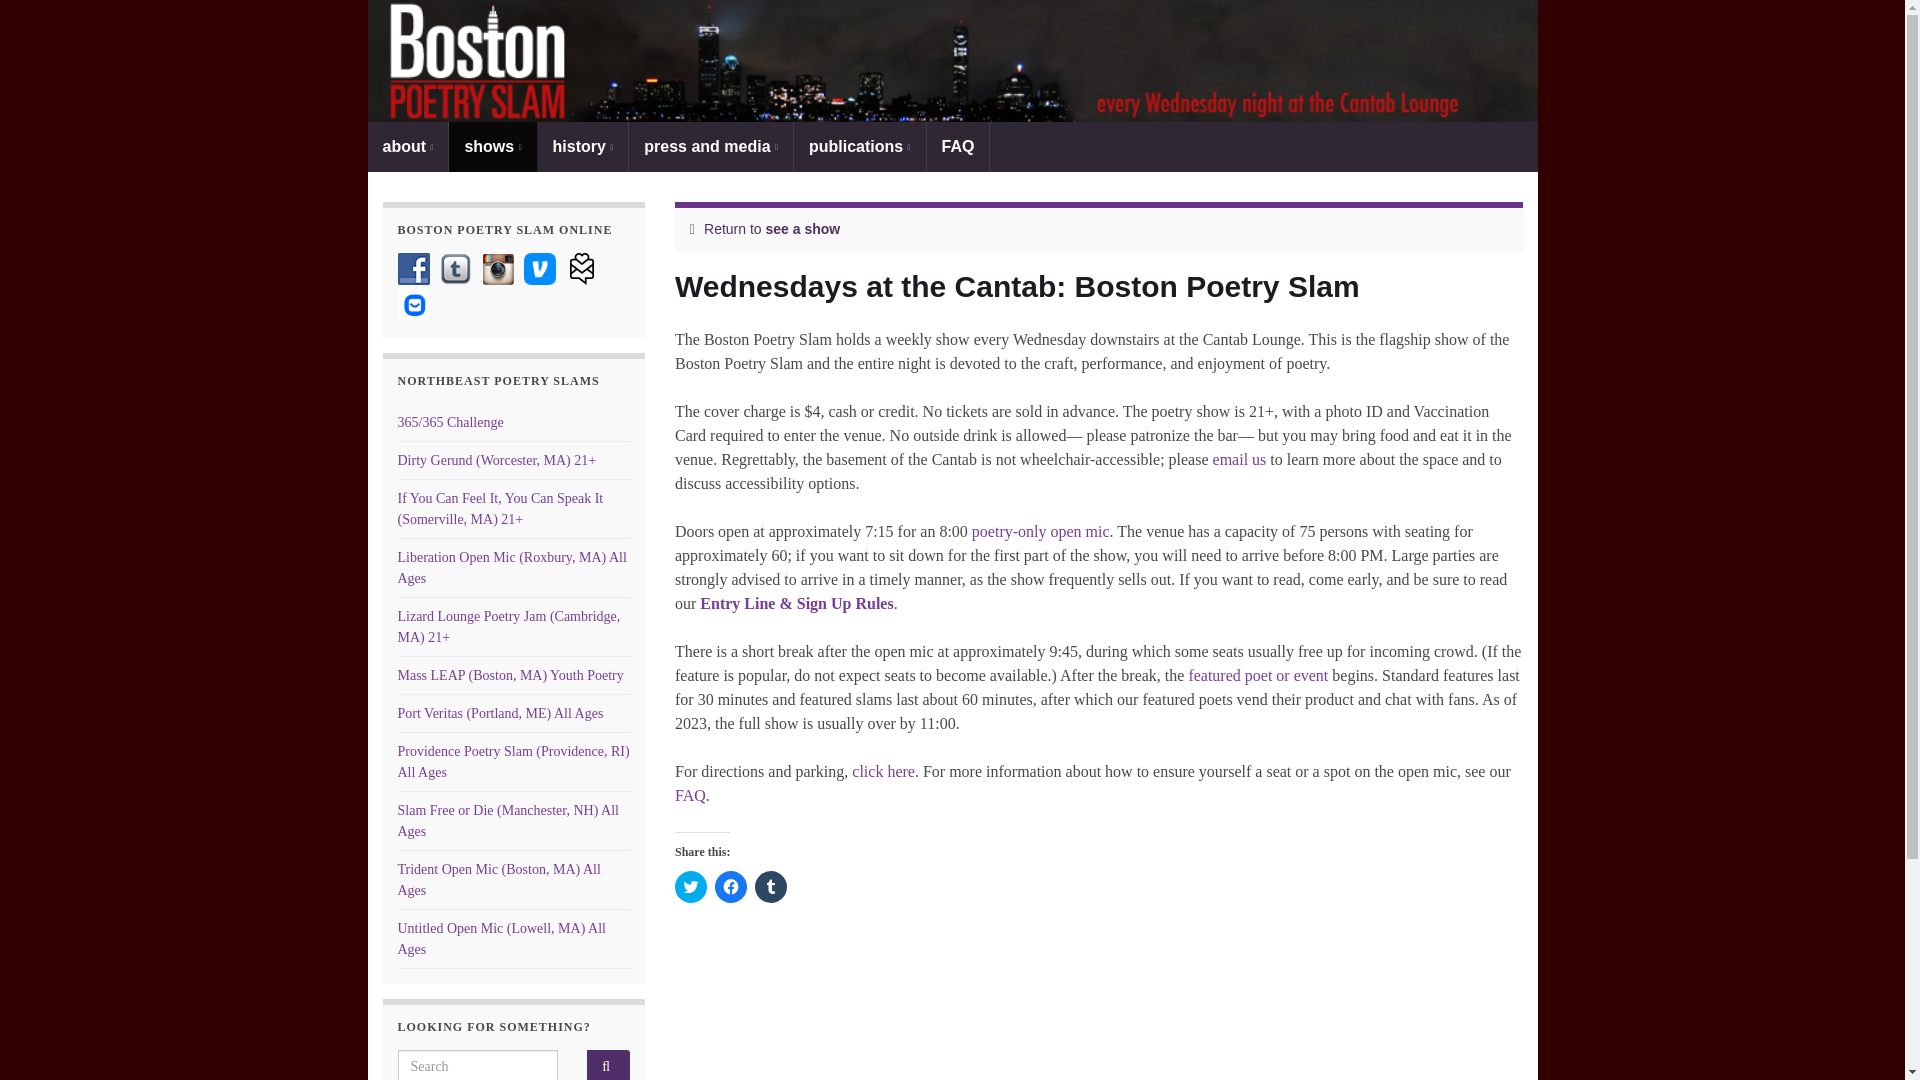 This screenshot has height=1080, width=1920. What do you see at coordinates (730, 886) in the screenshot?
I see `Click to share on Facebook` at bounding box center [730, 886].